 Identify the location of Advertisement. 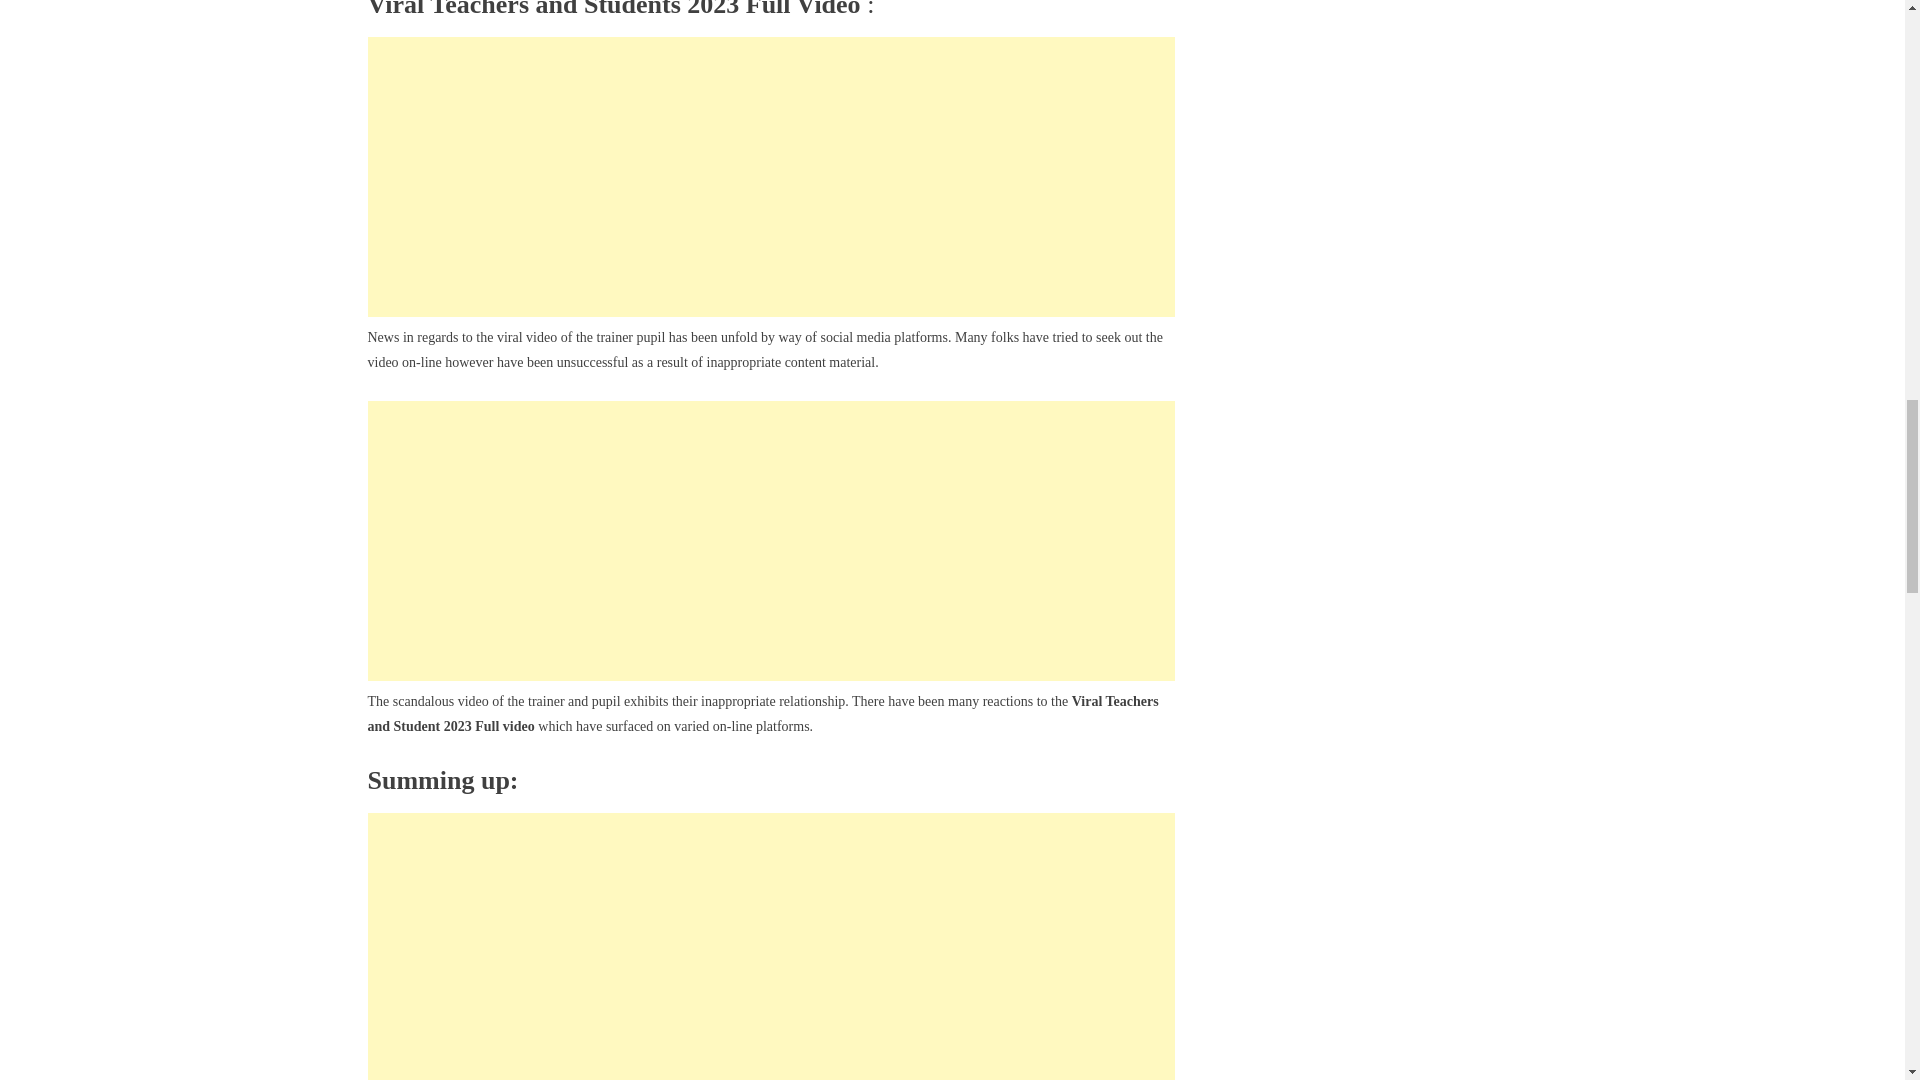
(772, 540).